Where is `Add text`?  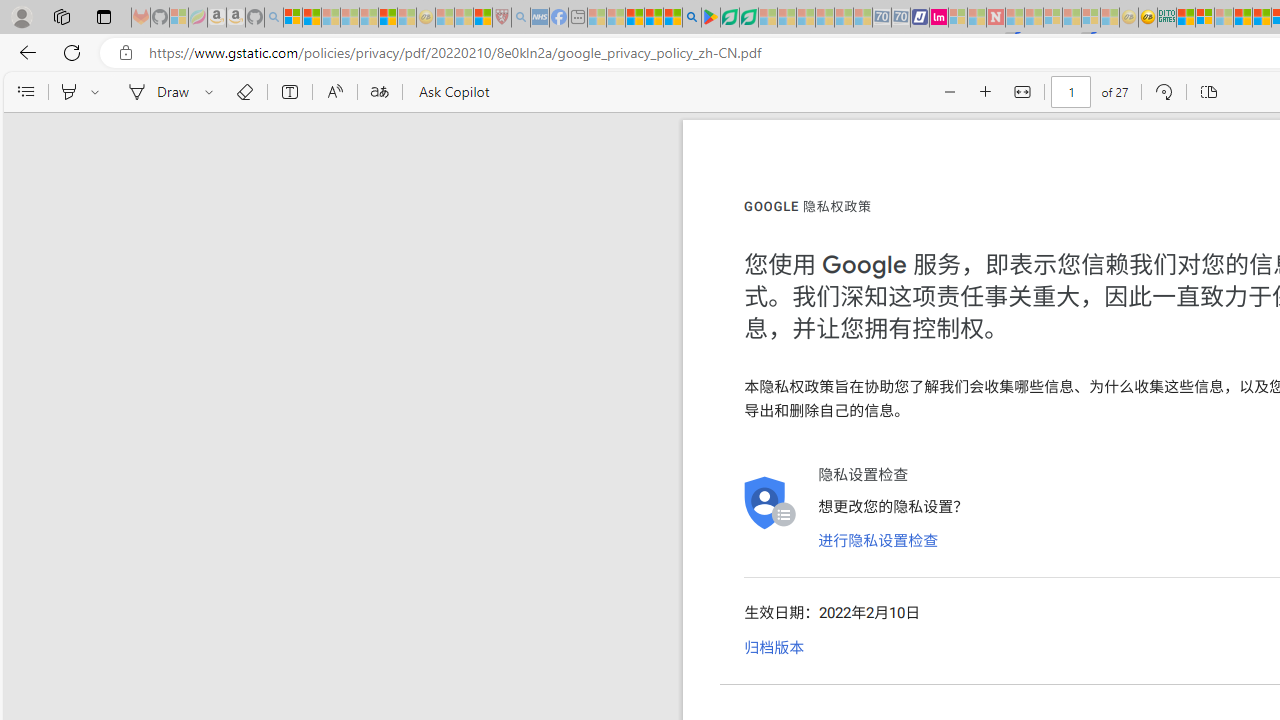 Add text is located at coordinates (290, 92).